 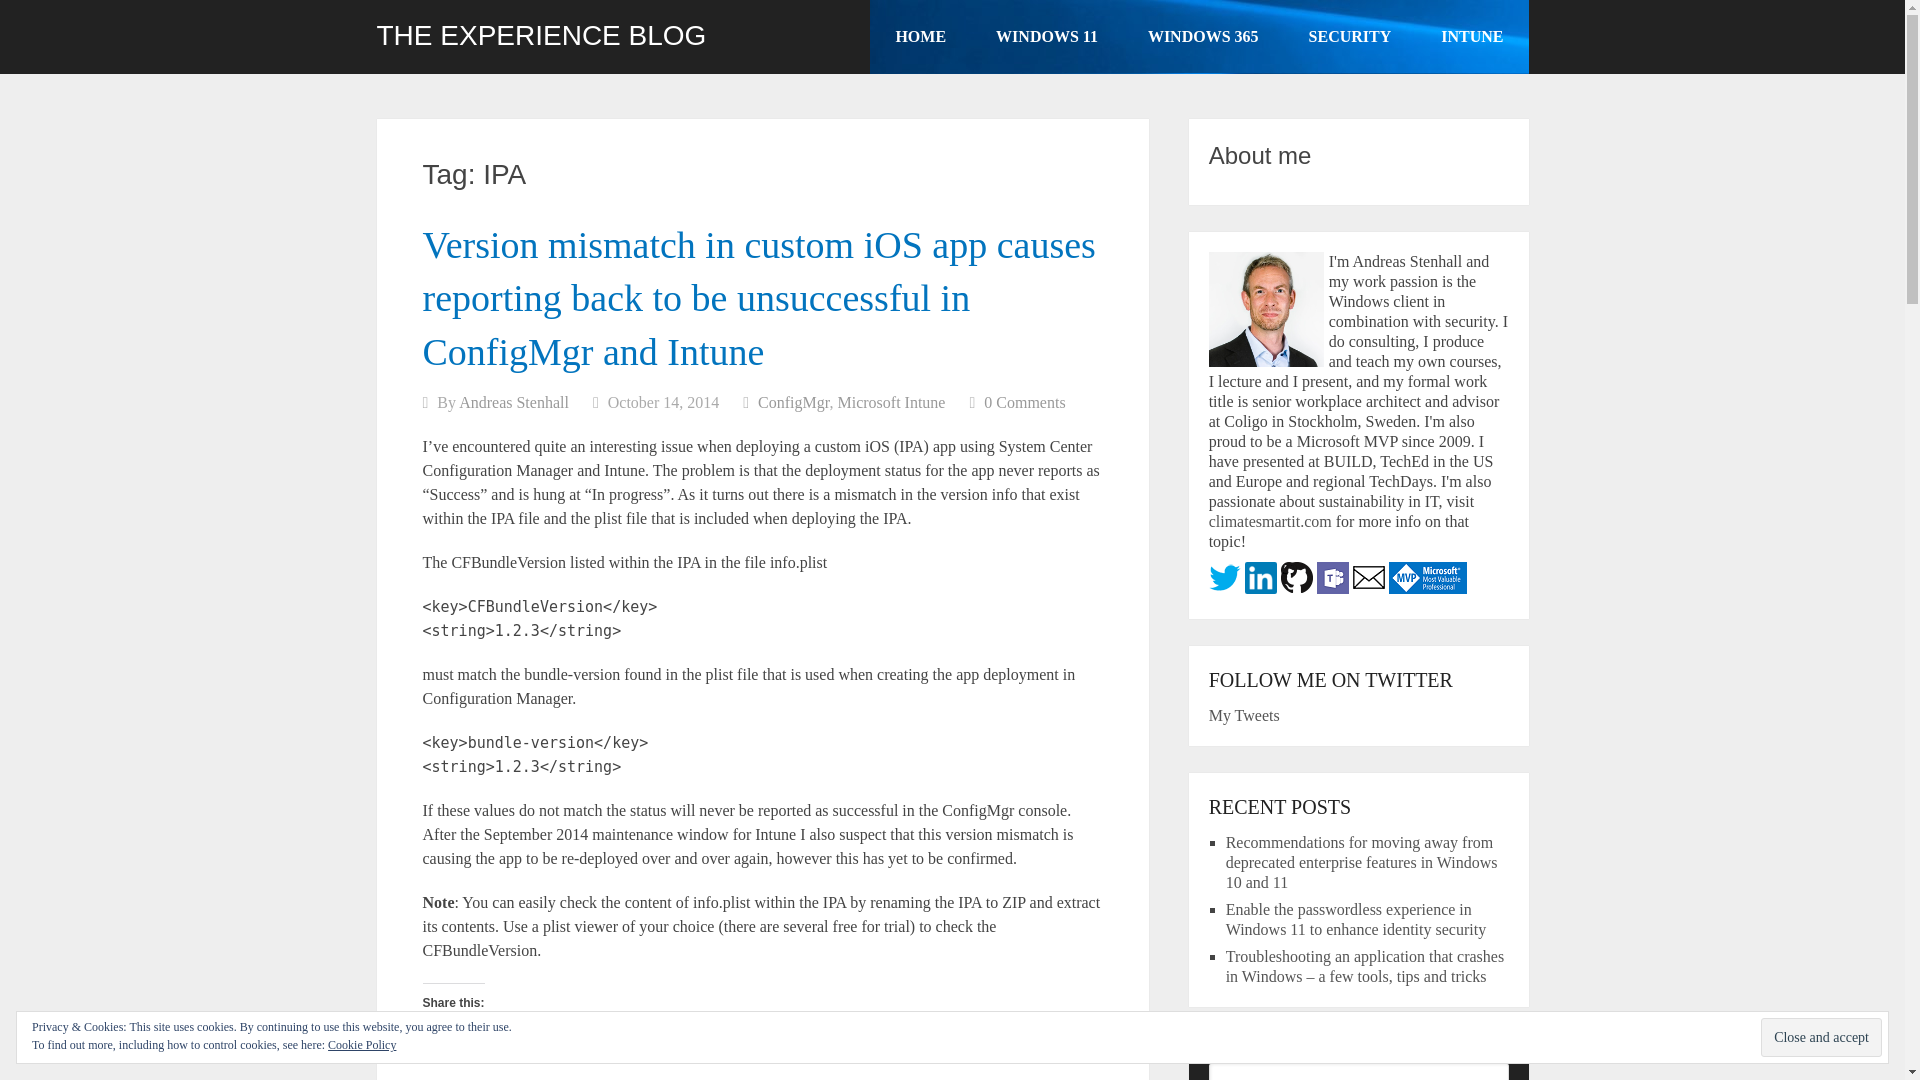 What do you see at coordinates (668, 1036) in the screenshot?
I see `Click to share on LinkedIn` at bounding box center [668, 1036].